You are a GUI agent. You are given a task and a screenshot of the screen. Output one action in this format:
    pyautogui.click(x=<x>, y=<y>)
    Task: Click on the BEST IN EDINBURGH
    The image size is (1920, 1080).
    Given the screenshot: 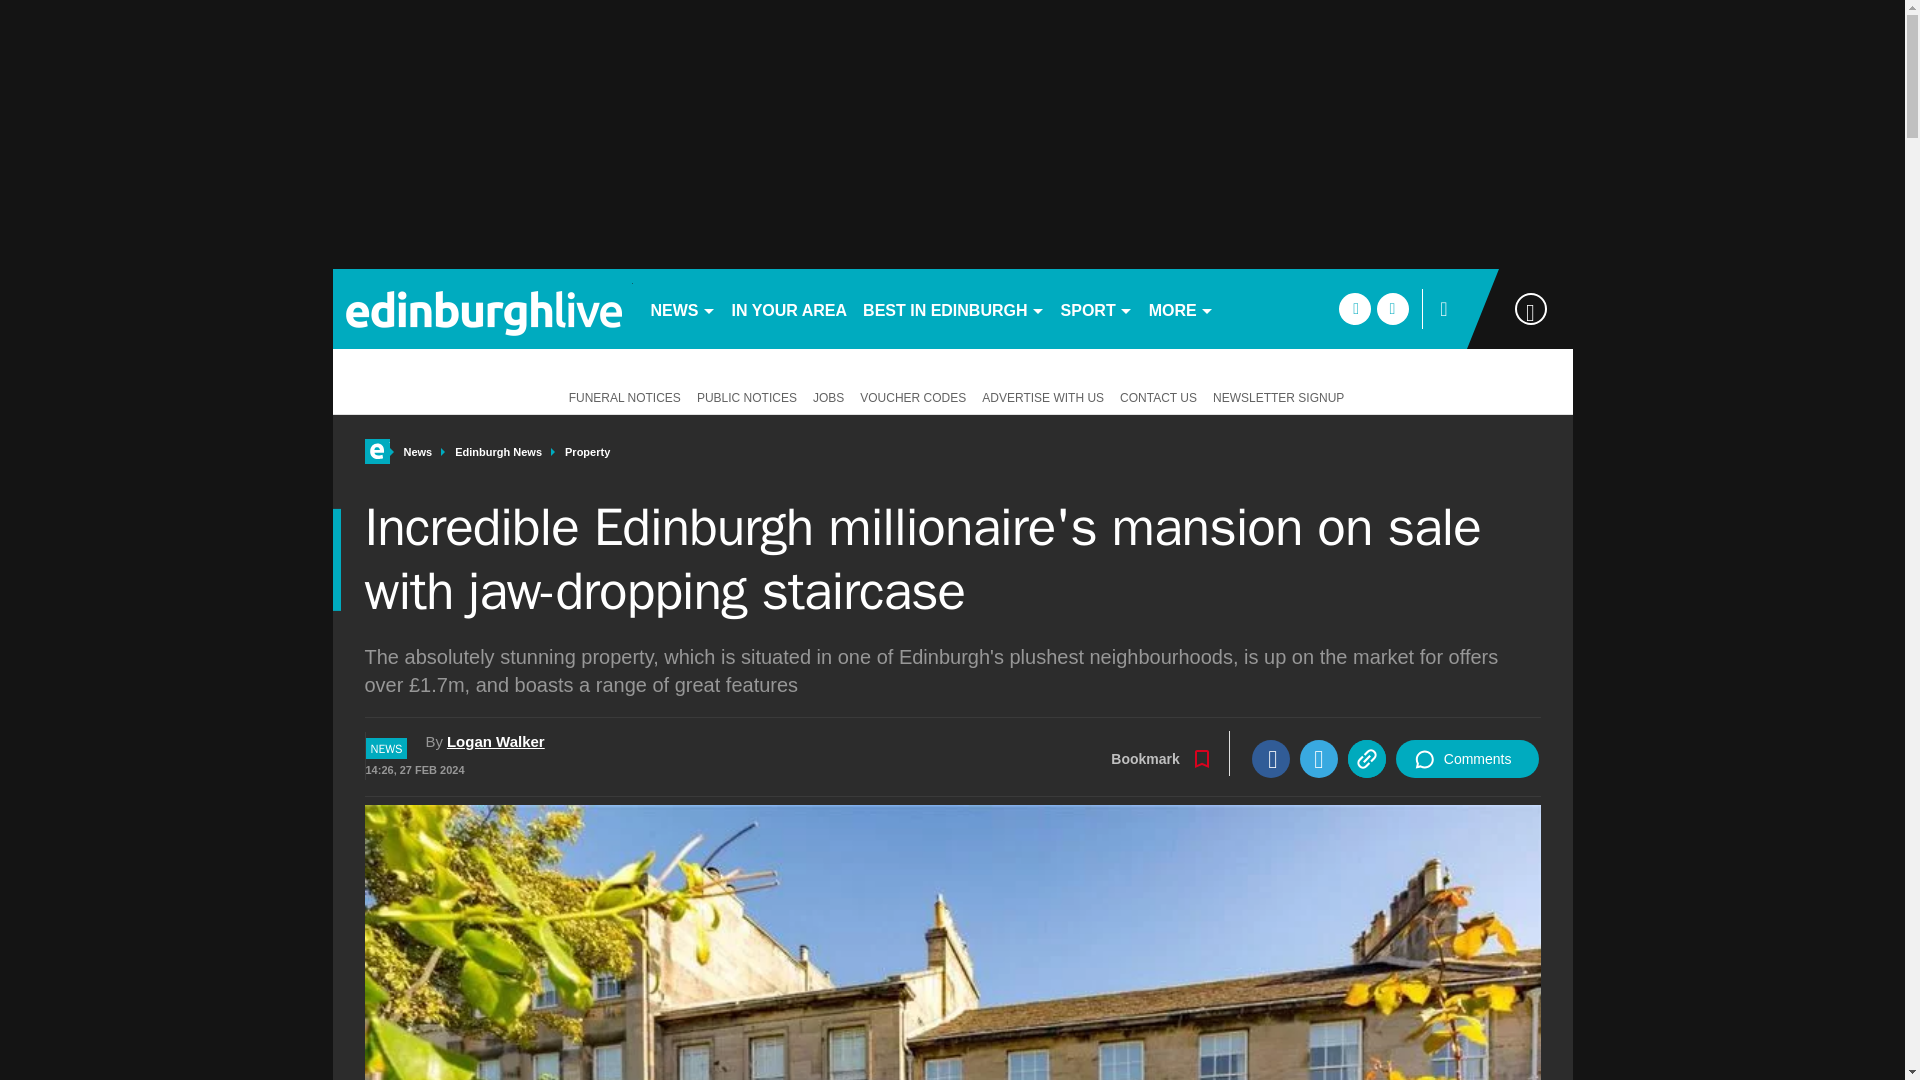 What is the action you would take?
    pyautogui.click(x=953, y=308)
    